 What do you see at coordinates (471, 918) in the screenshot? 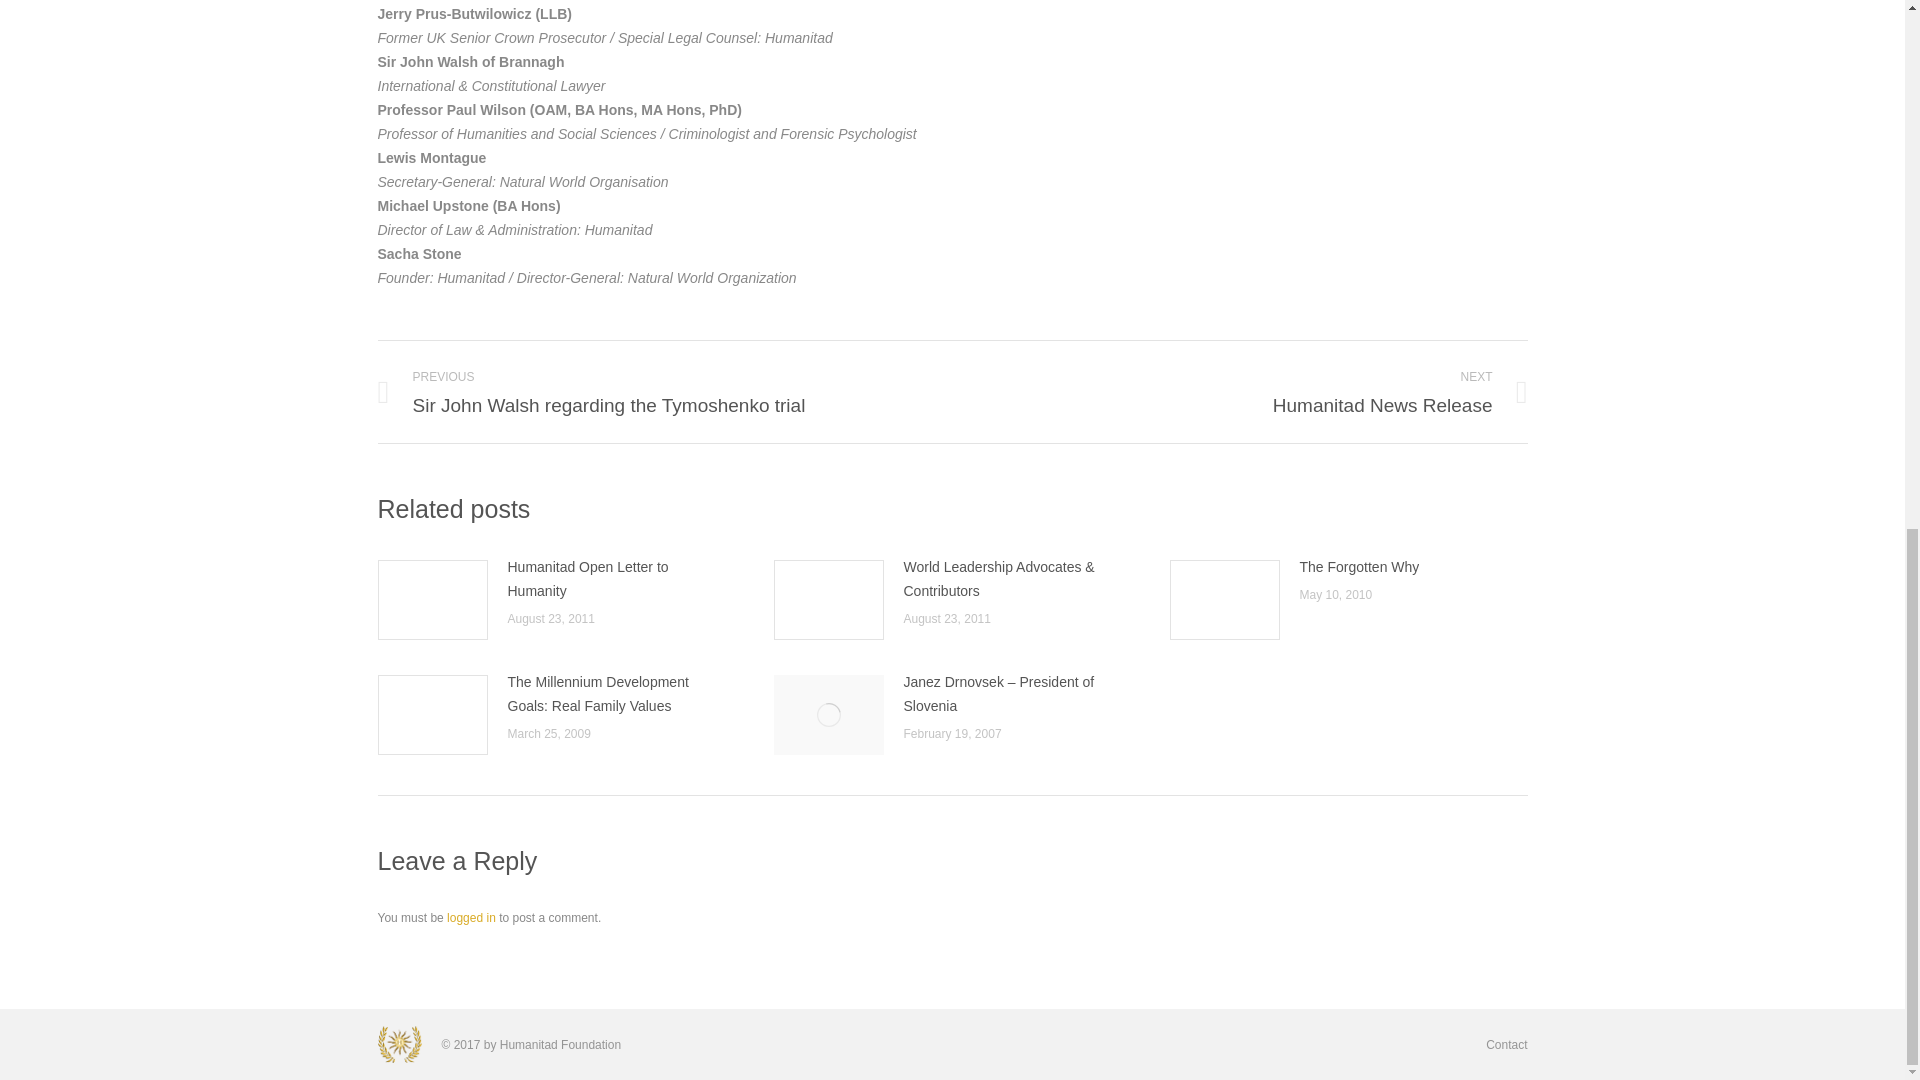
I see `logged in` at bounding box center [471, 918].